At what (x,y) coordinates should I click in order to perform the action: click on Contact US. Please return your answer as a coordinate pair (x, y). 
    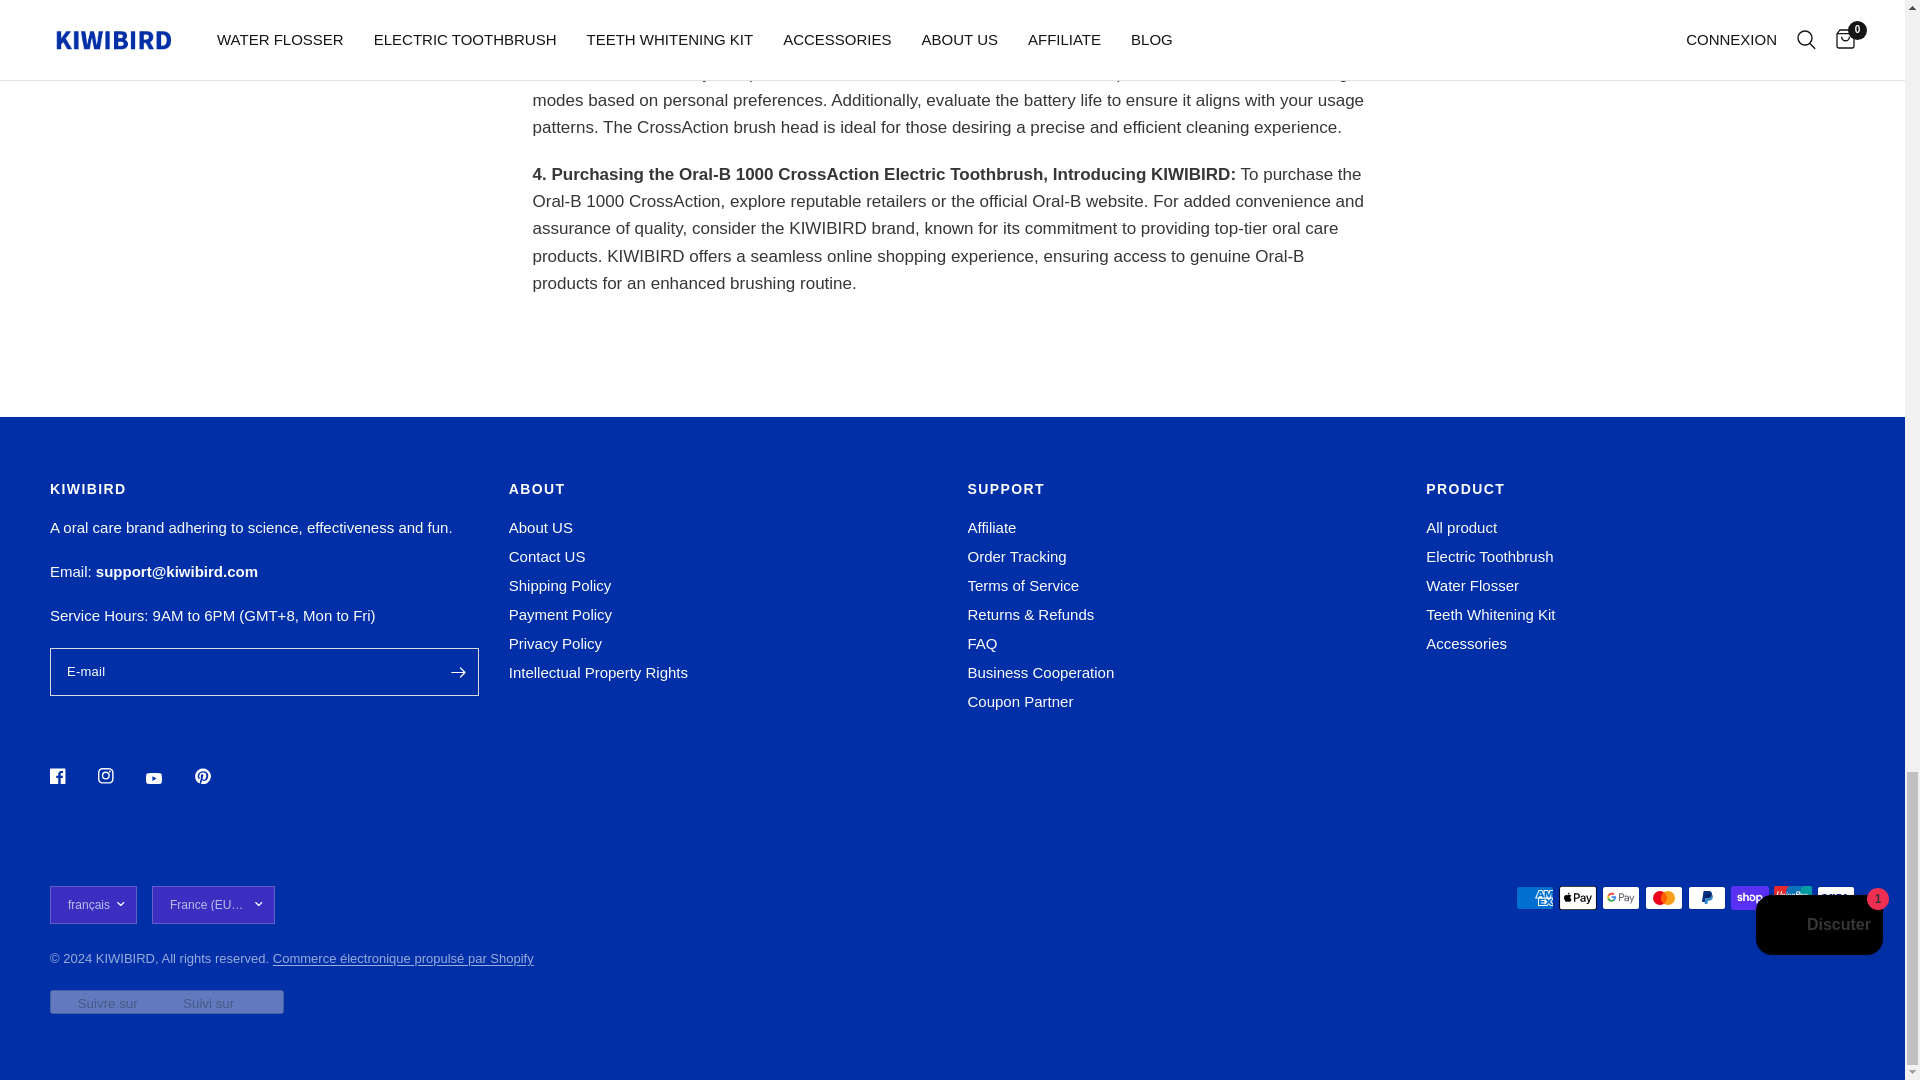
    Looking at the image, I should click on (546, 556).